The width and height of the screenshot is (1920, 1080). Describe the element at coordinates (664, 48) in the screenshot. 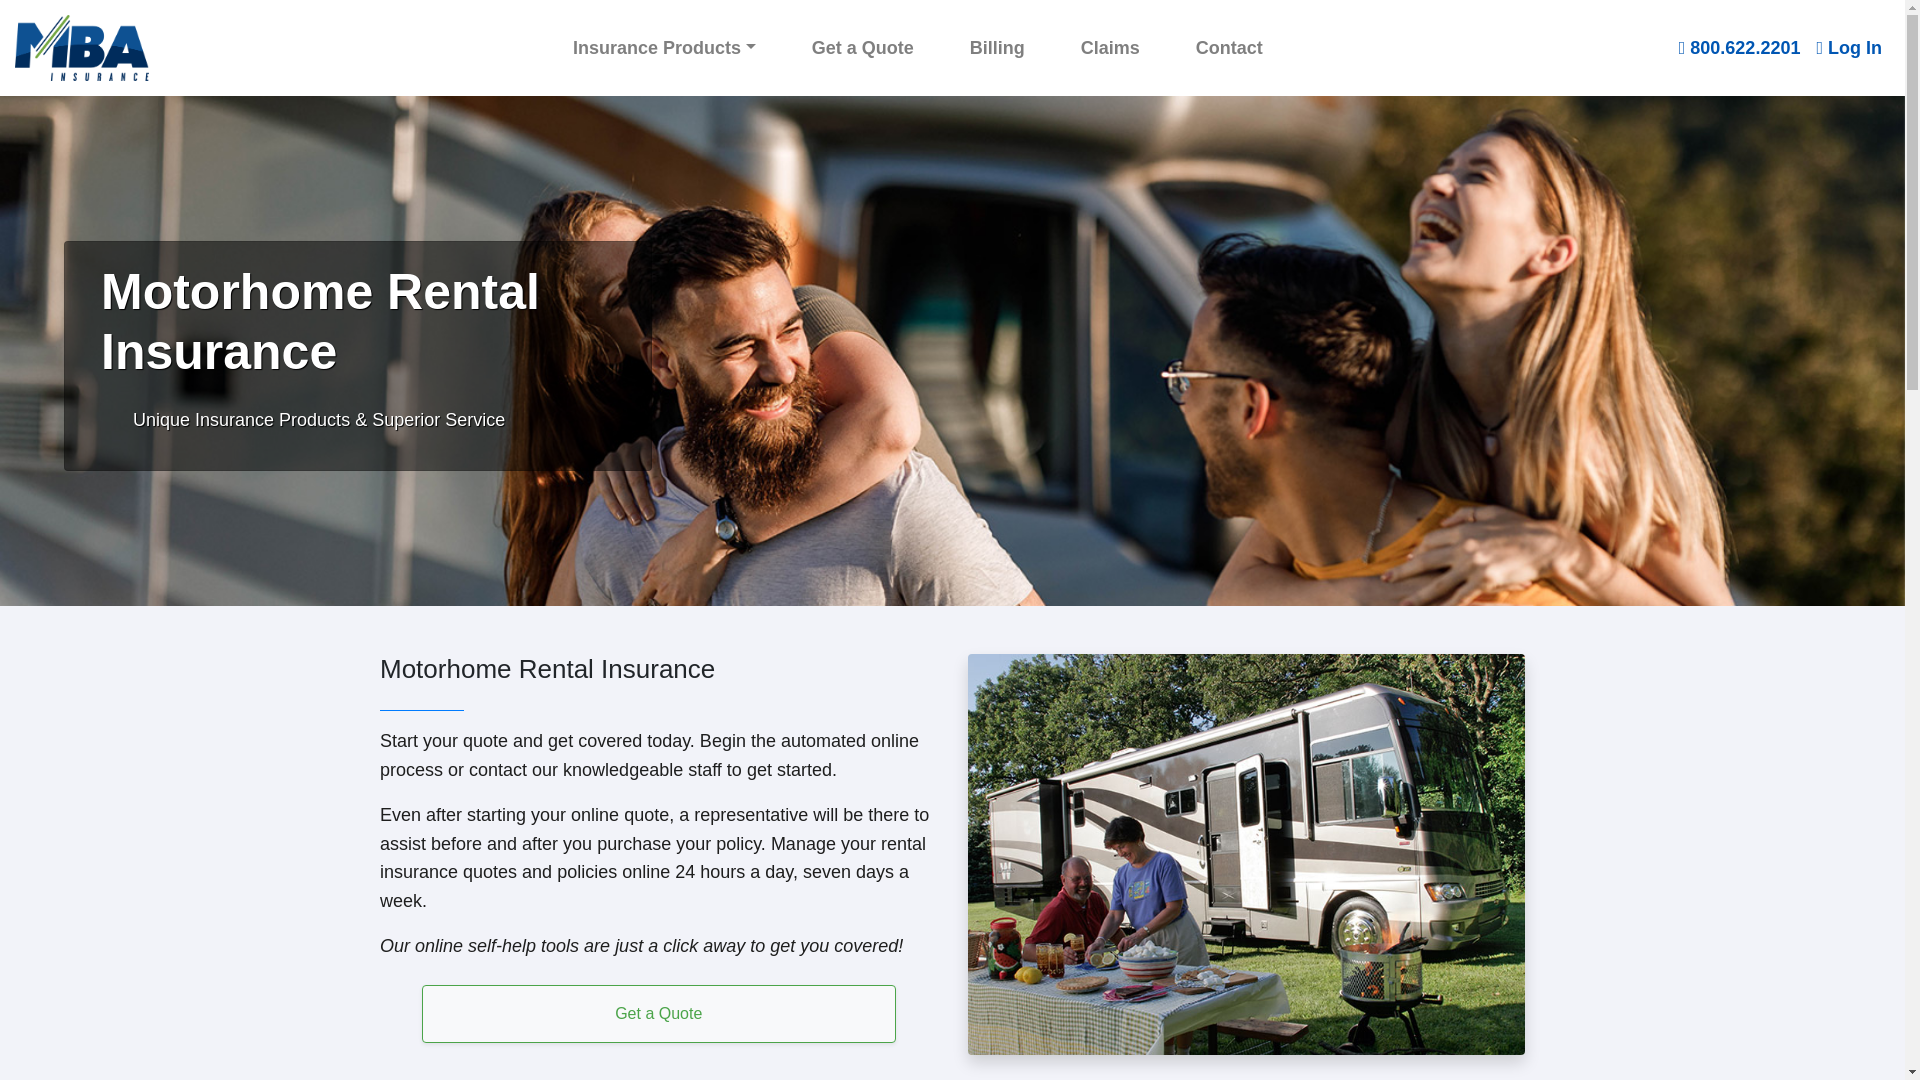

I see `Insurance Products` at that location.